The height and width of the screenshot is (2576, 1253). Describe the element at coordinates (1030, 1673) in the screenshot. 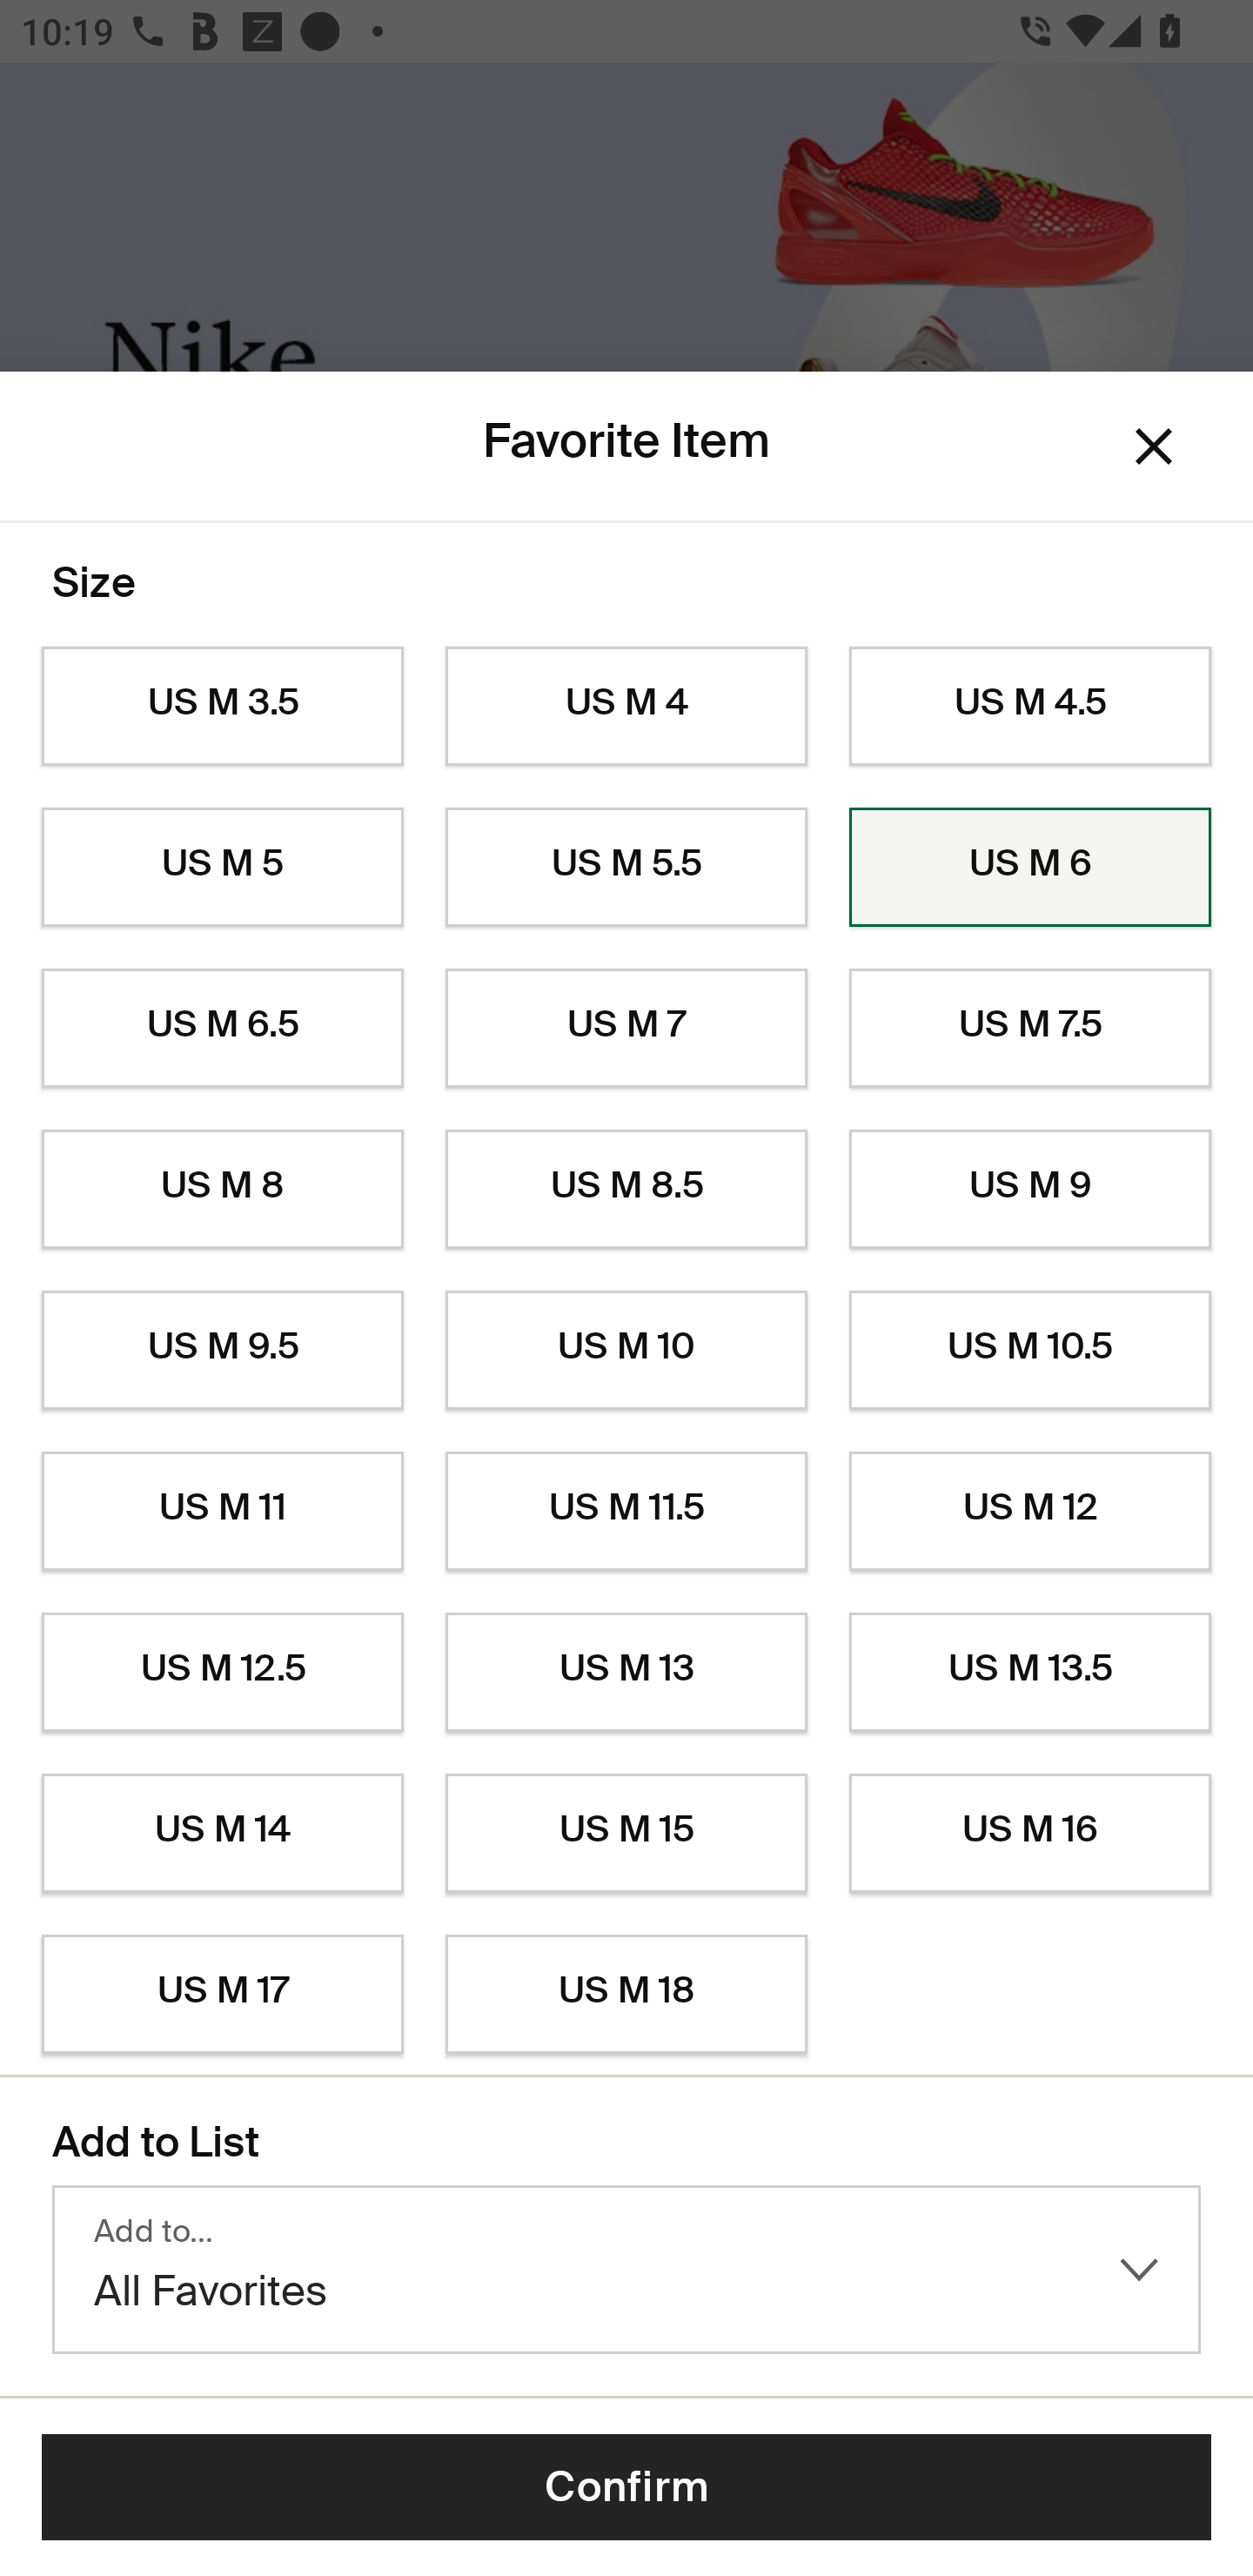

I see `US M 13.5` at that location.